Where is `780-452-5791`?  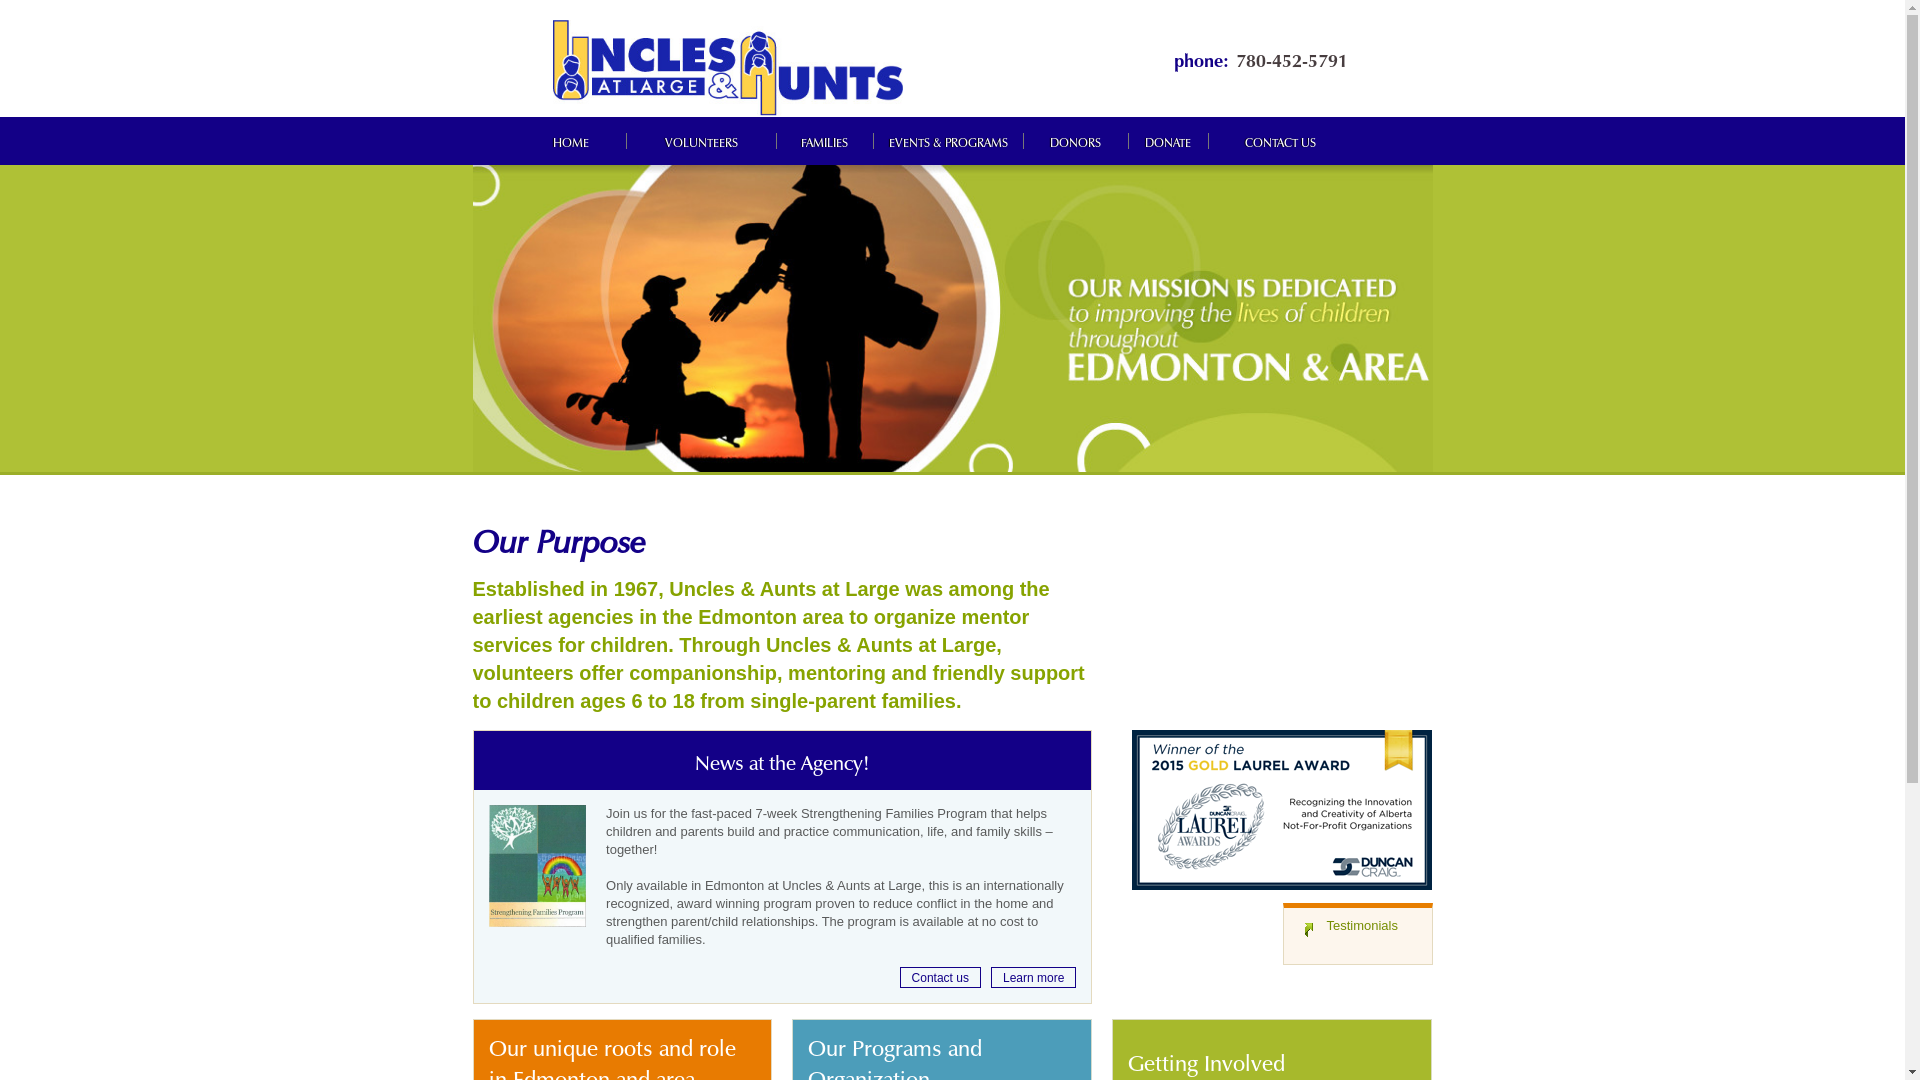 780-452-5791 is located at coordinates (1292, 58).